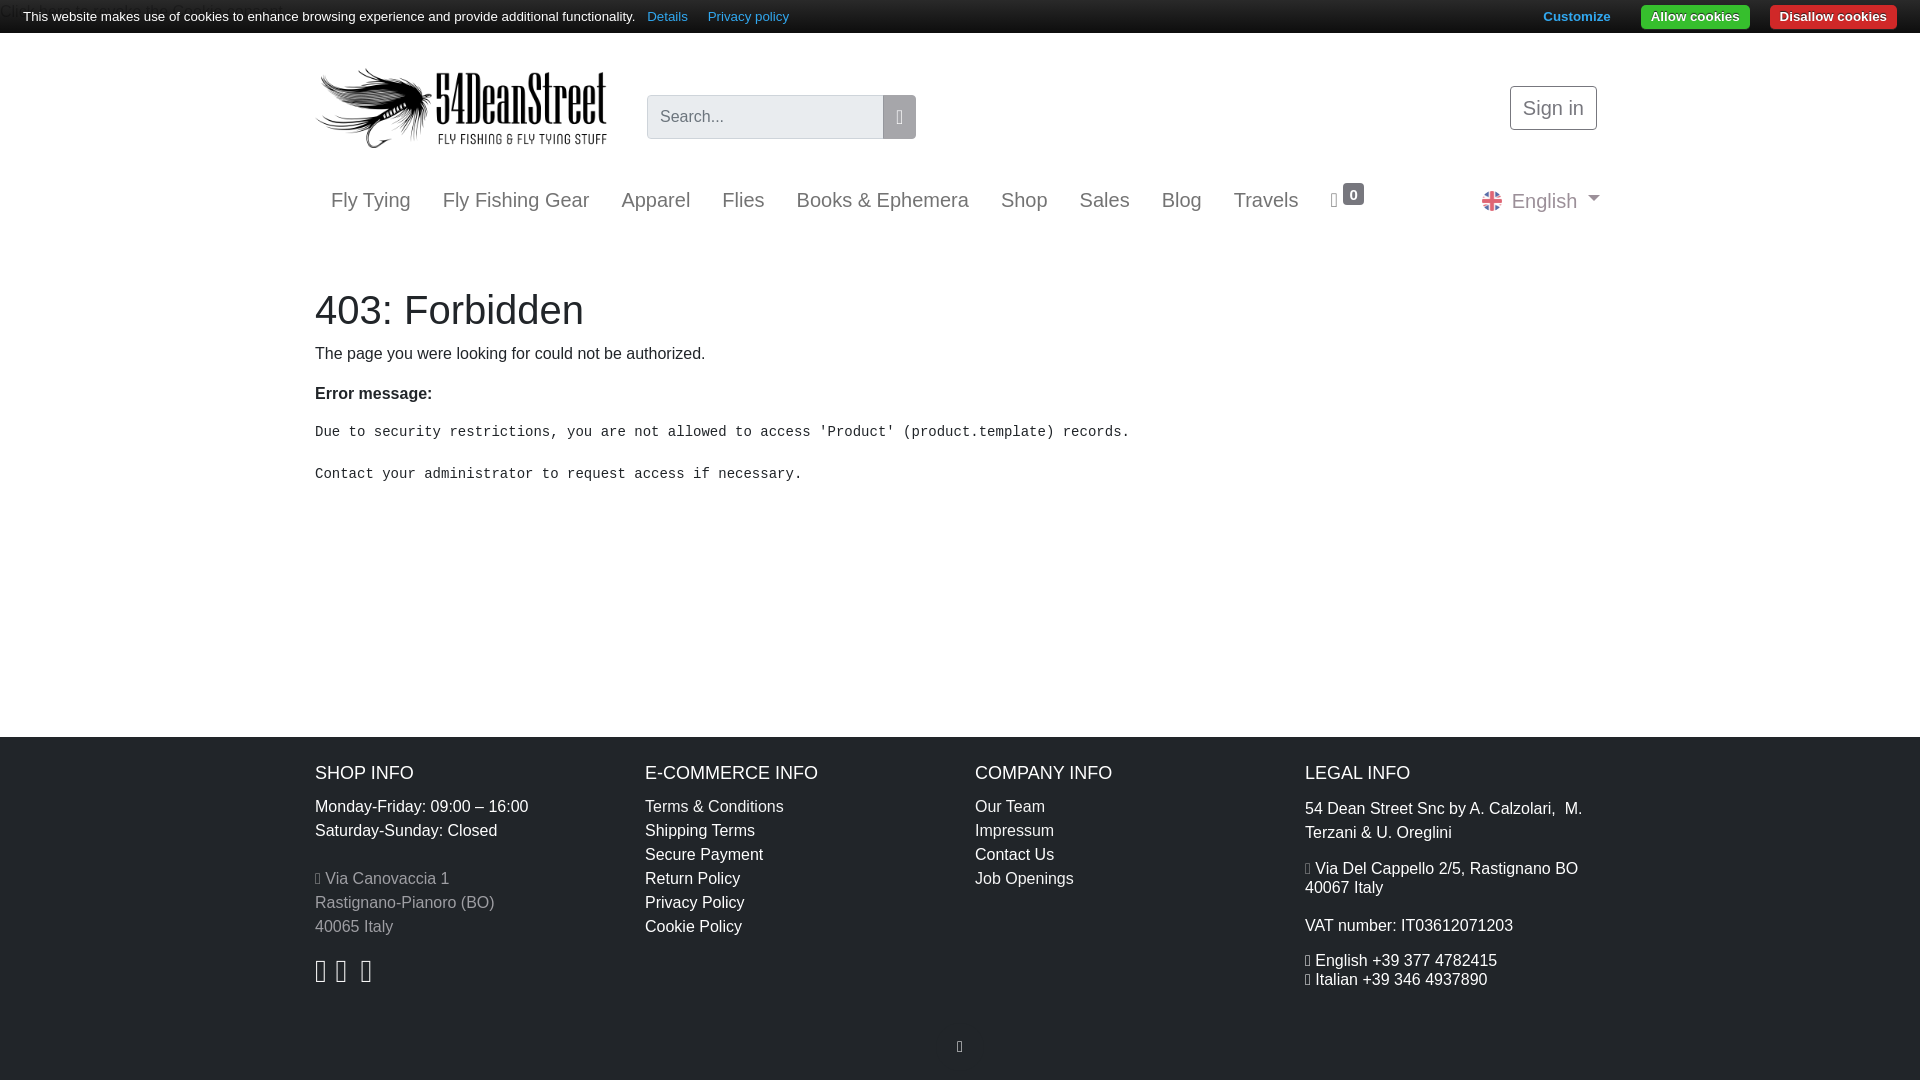 Image resolution: width=1920 pixels, height=1080 pixels. Describe the element at coordinates (1024, 878) in the screenshot. I see `Job Openings` at that location.